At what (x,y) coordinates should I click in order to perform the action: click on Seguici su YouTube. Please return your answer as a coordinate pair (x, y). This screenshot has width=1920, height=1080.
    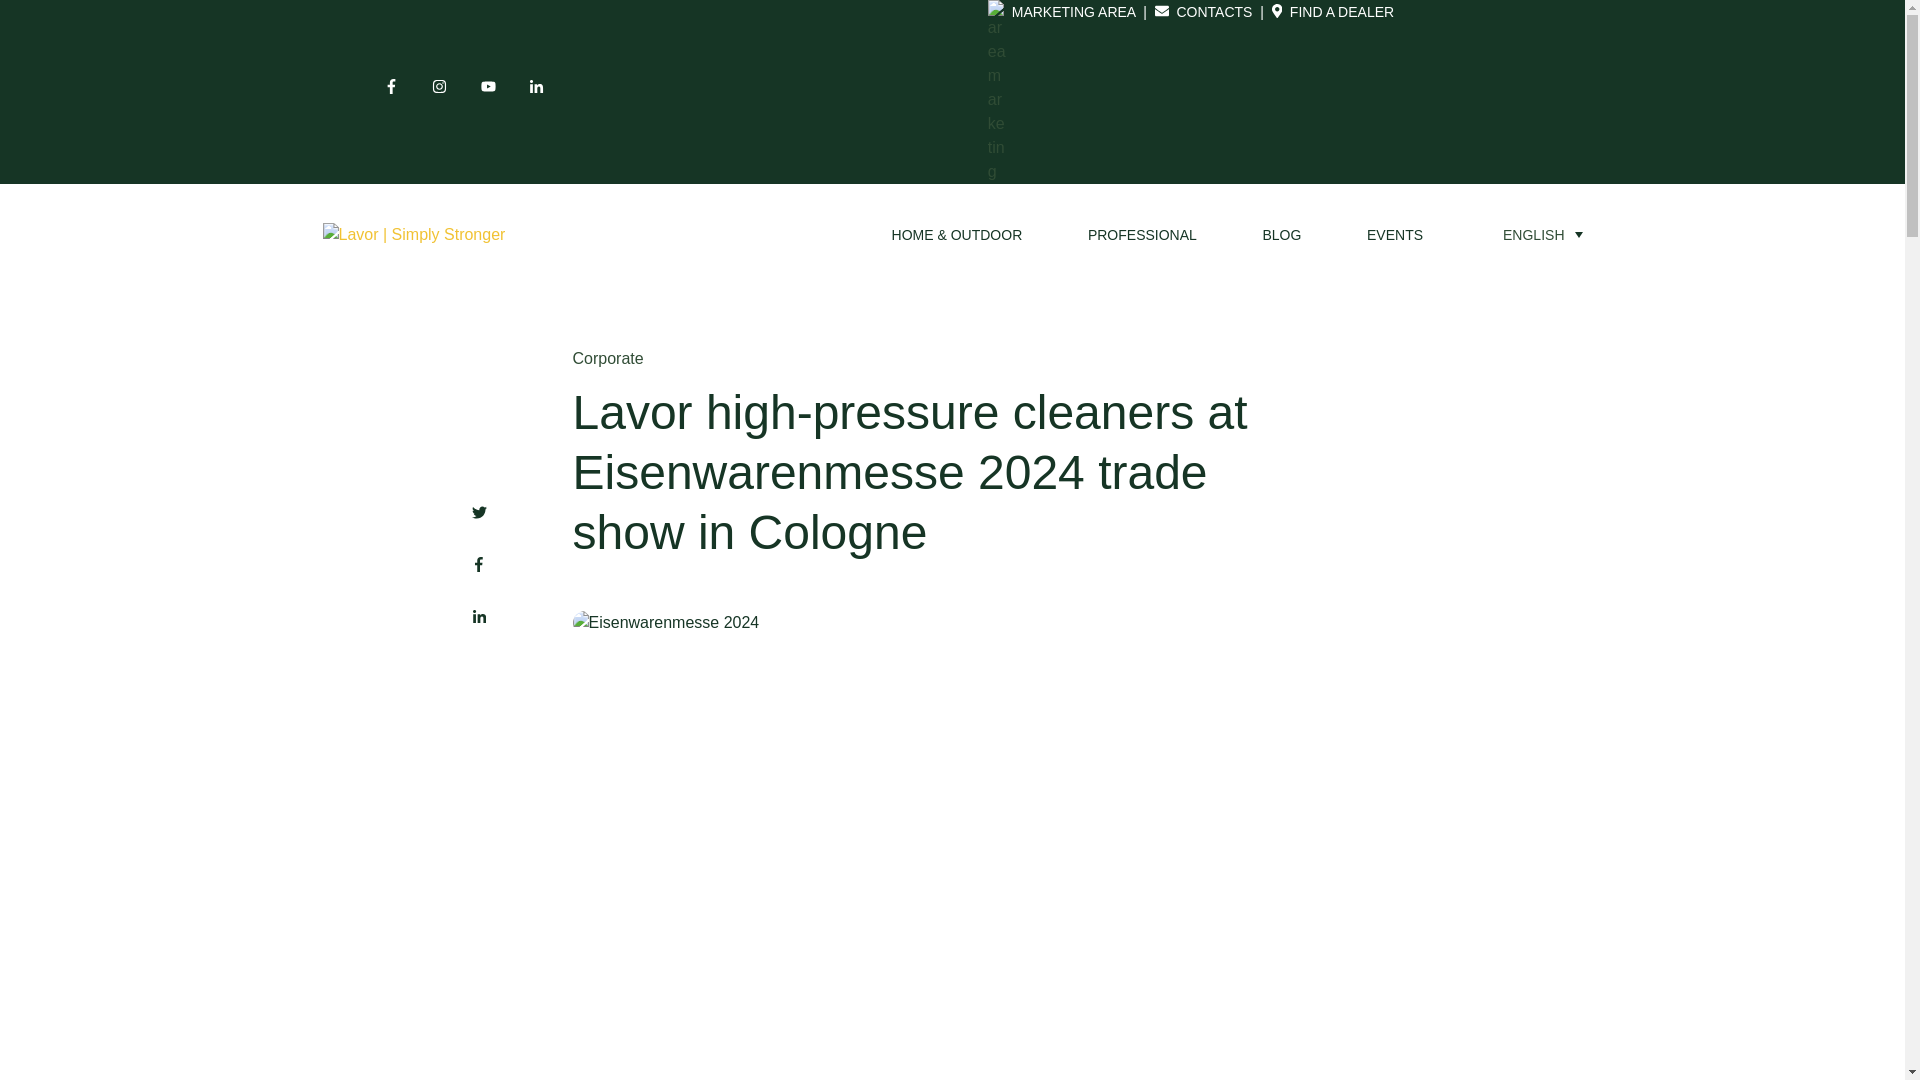
    Looking at the image, I should click on (488, 86).